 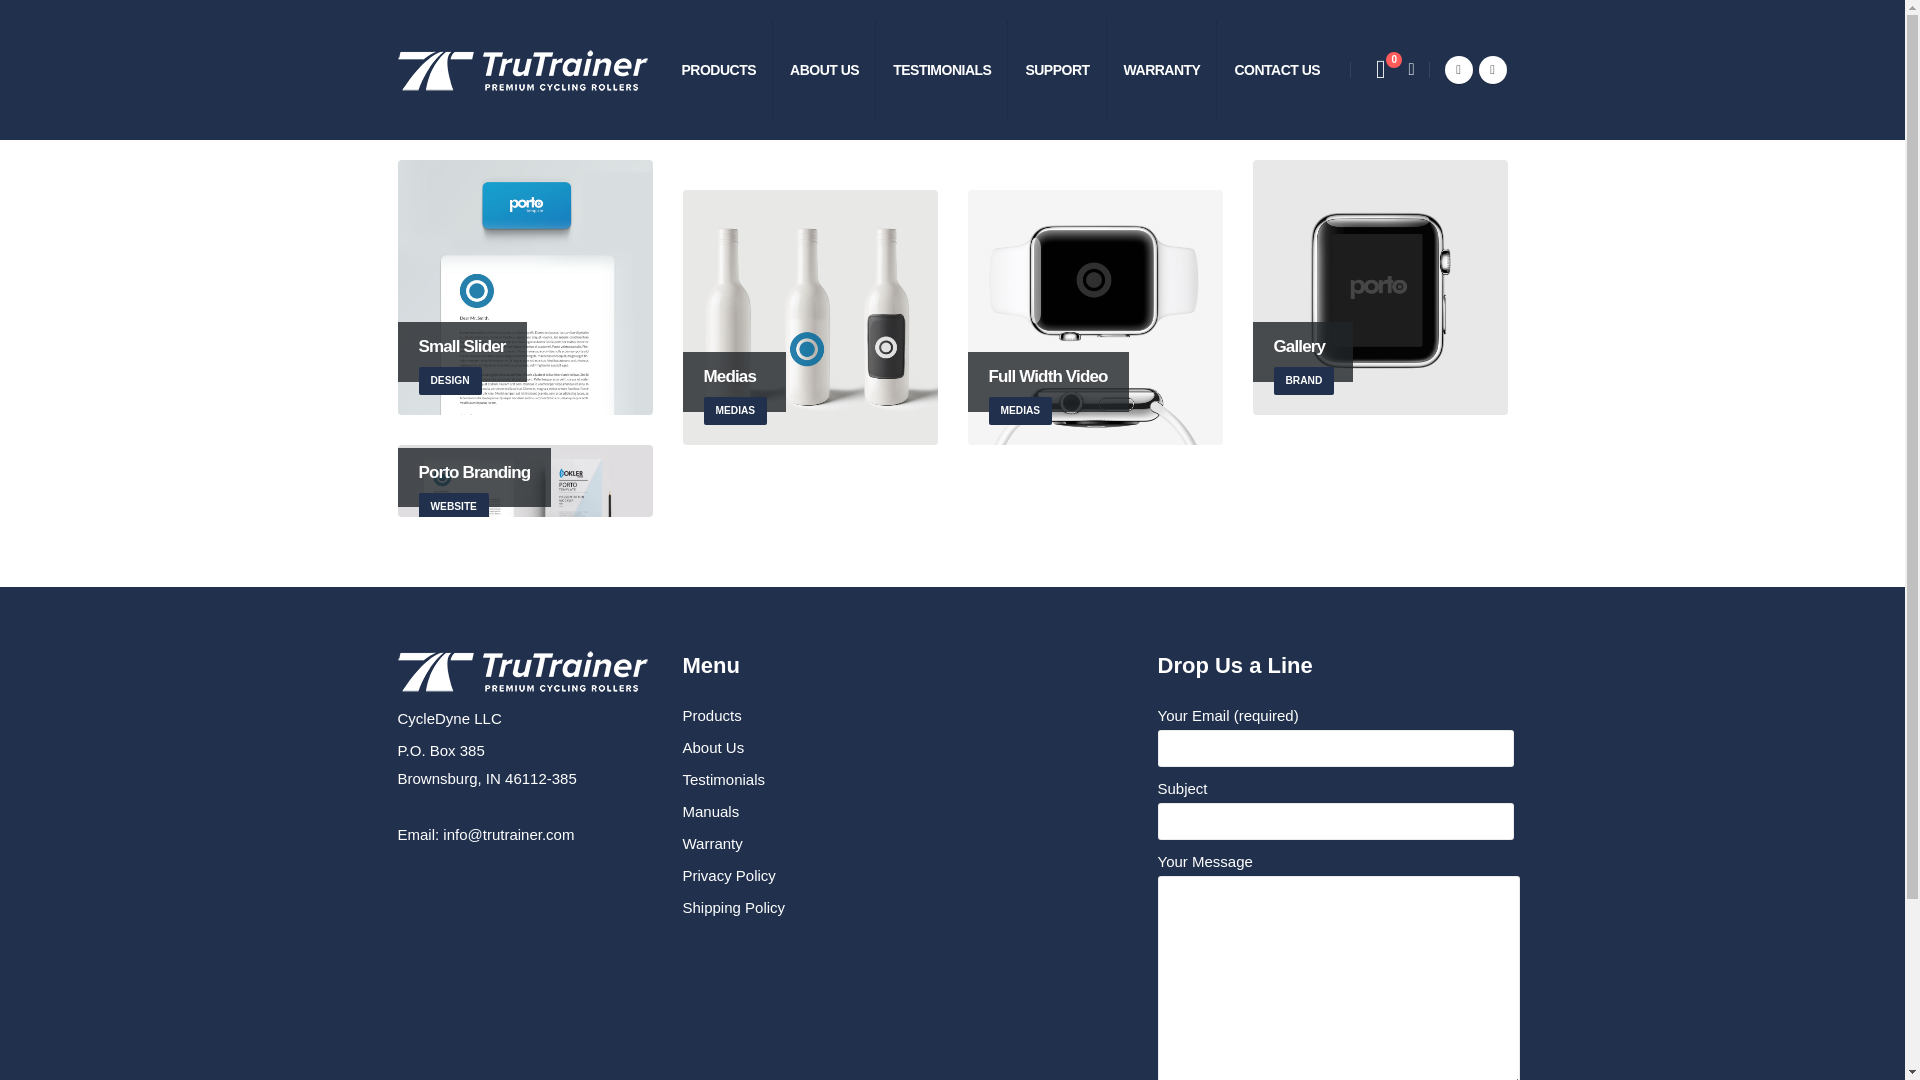 What do you see at coordinates (1276, 70) in the screenshot?
I see `CONTACT US` at bounding box center [1276, 70].